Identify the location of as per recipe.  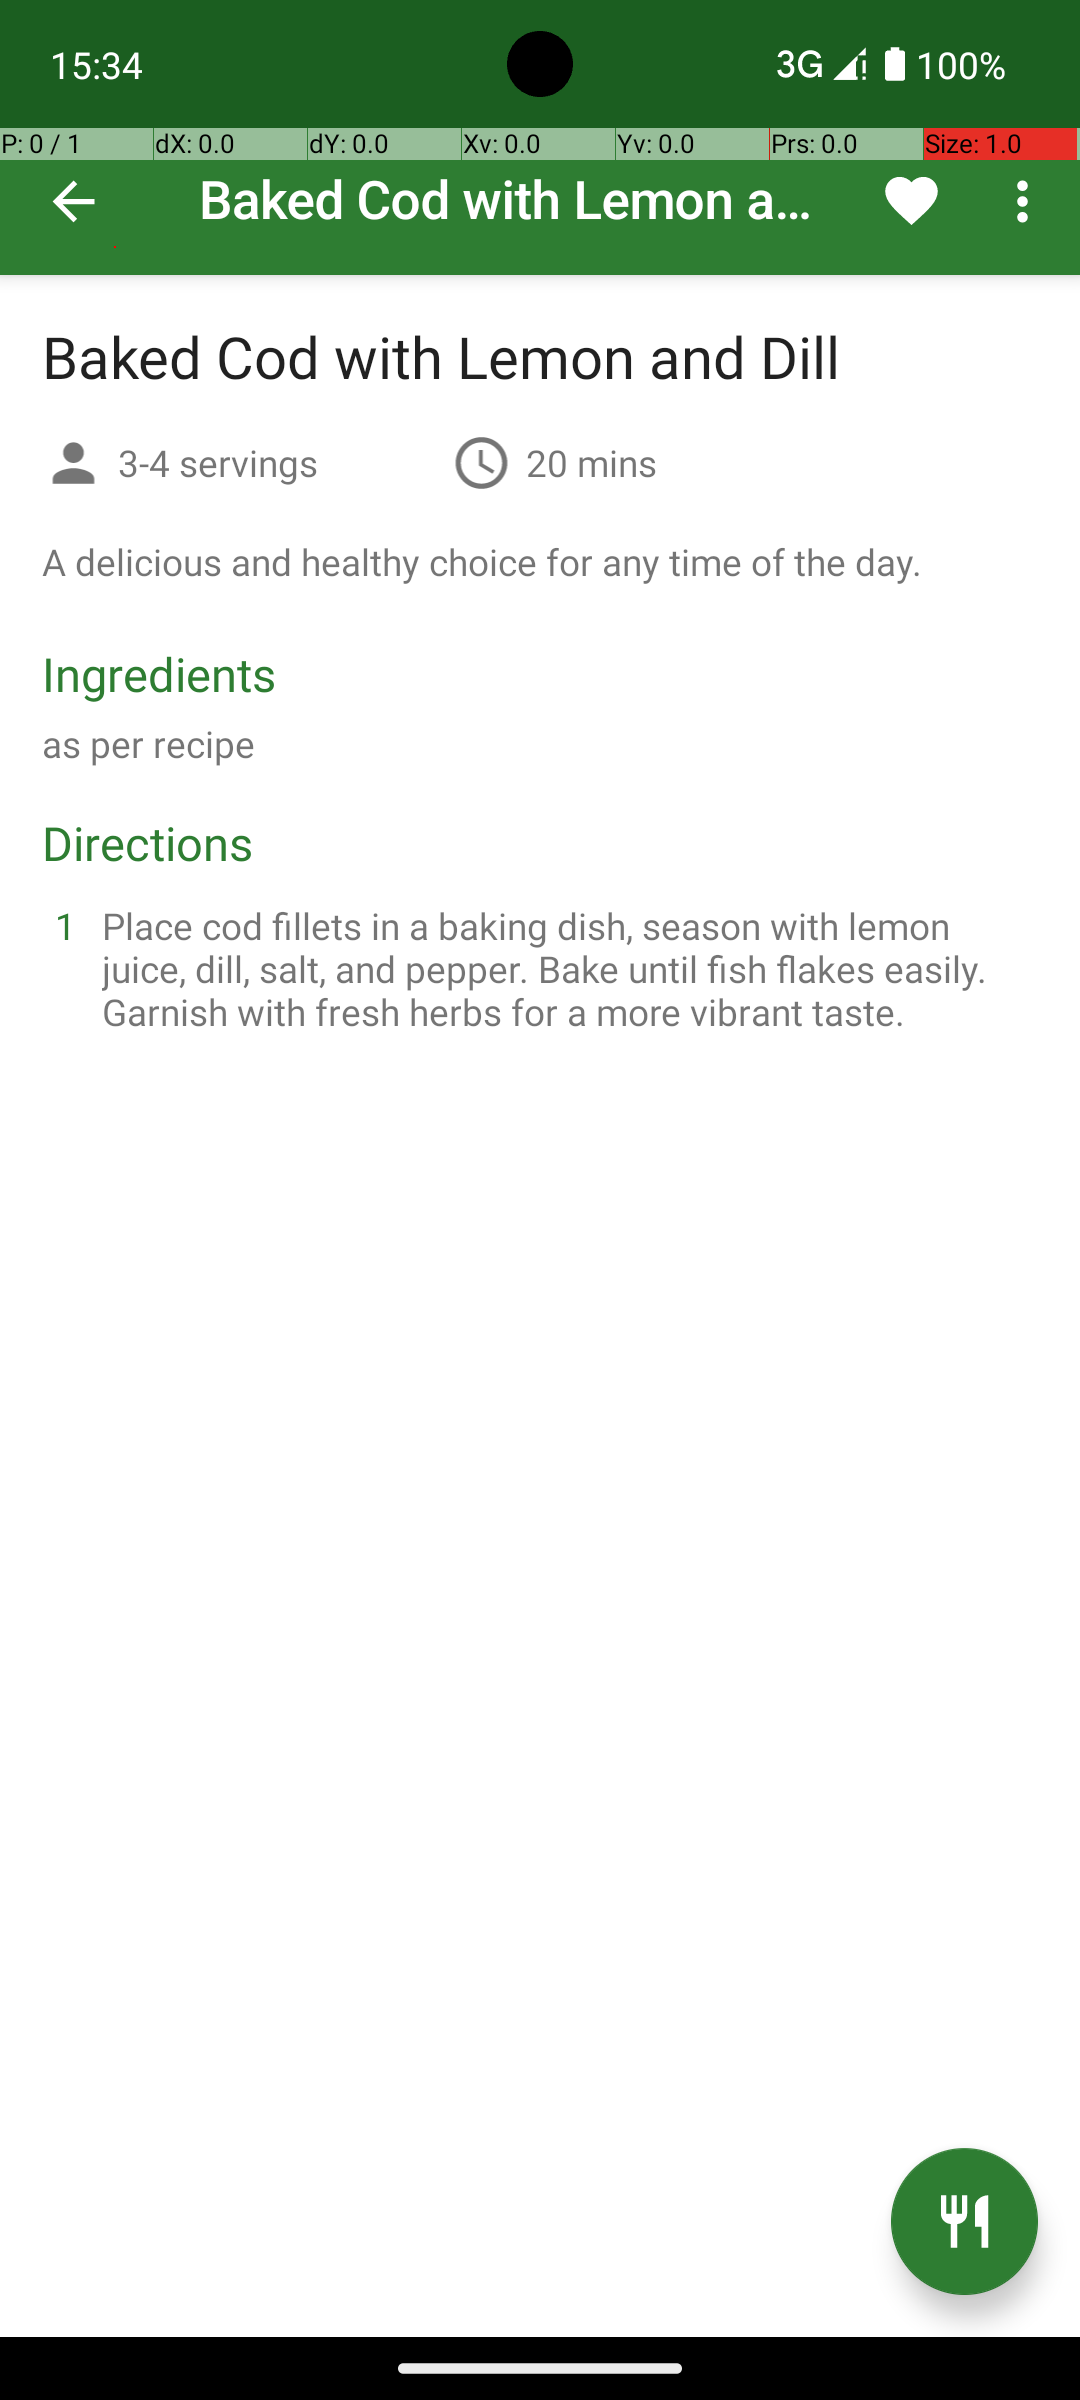
(148, 744).